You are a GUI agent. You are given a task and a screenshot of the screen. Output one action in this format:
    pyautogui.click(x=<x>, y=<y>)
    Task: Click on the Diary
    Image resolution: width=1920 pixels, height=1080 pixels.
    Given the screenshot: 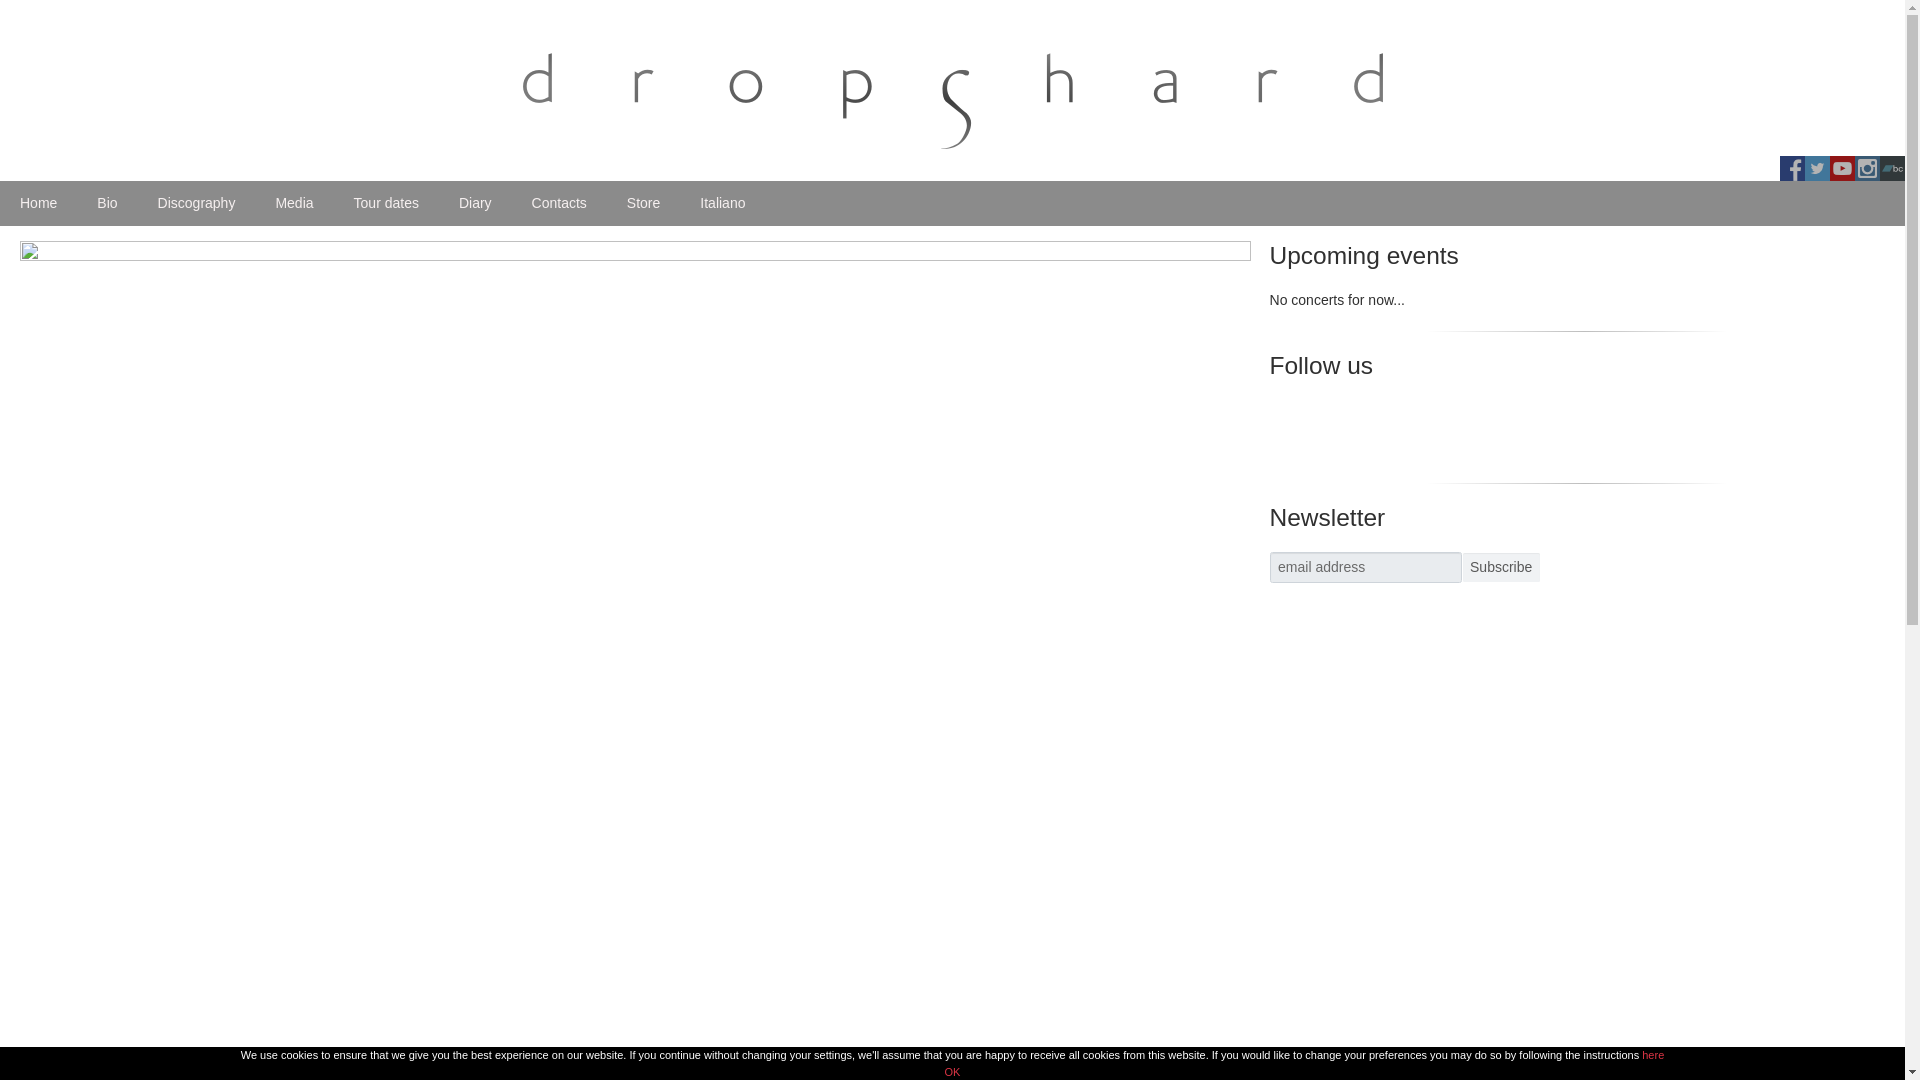 What is the action you would take?
    pyautogui.click(x=476, y=203)
    